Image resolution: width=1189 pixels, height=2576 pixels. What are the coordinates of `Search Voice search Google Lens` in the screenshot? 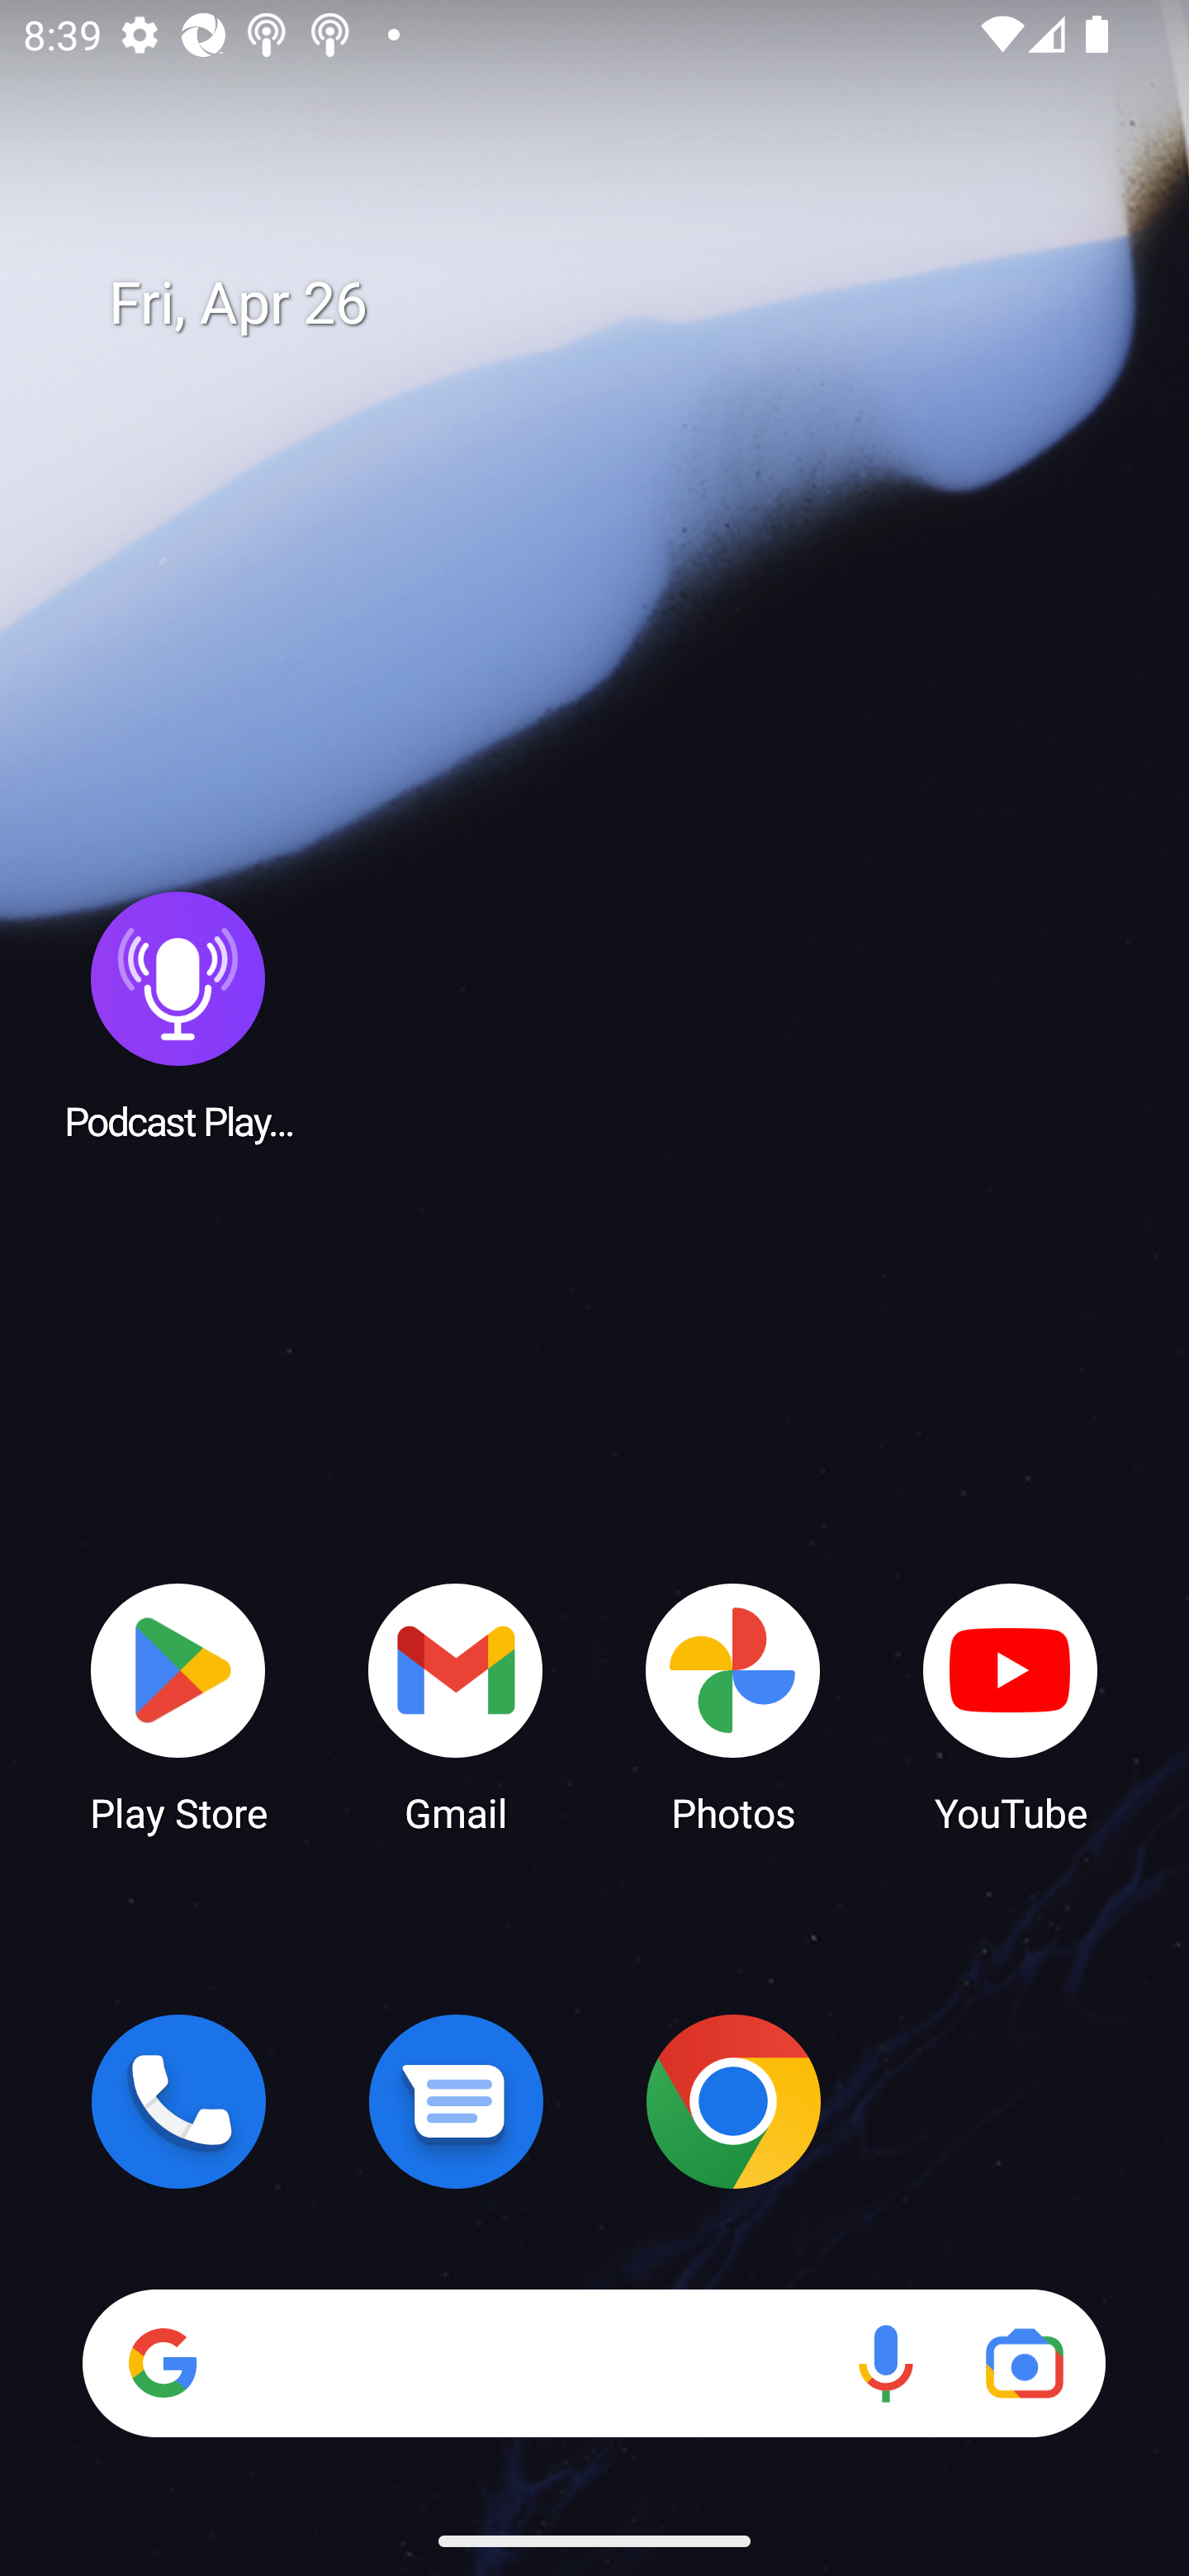 It's located at (594, 2363).